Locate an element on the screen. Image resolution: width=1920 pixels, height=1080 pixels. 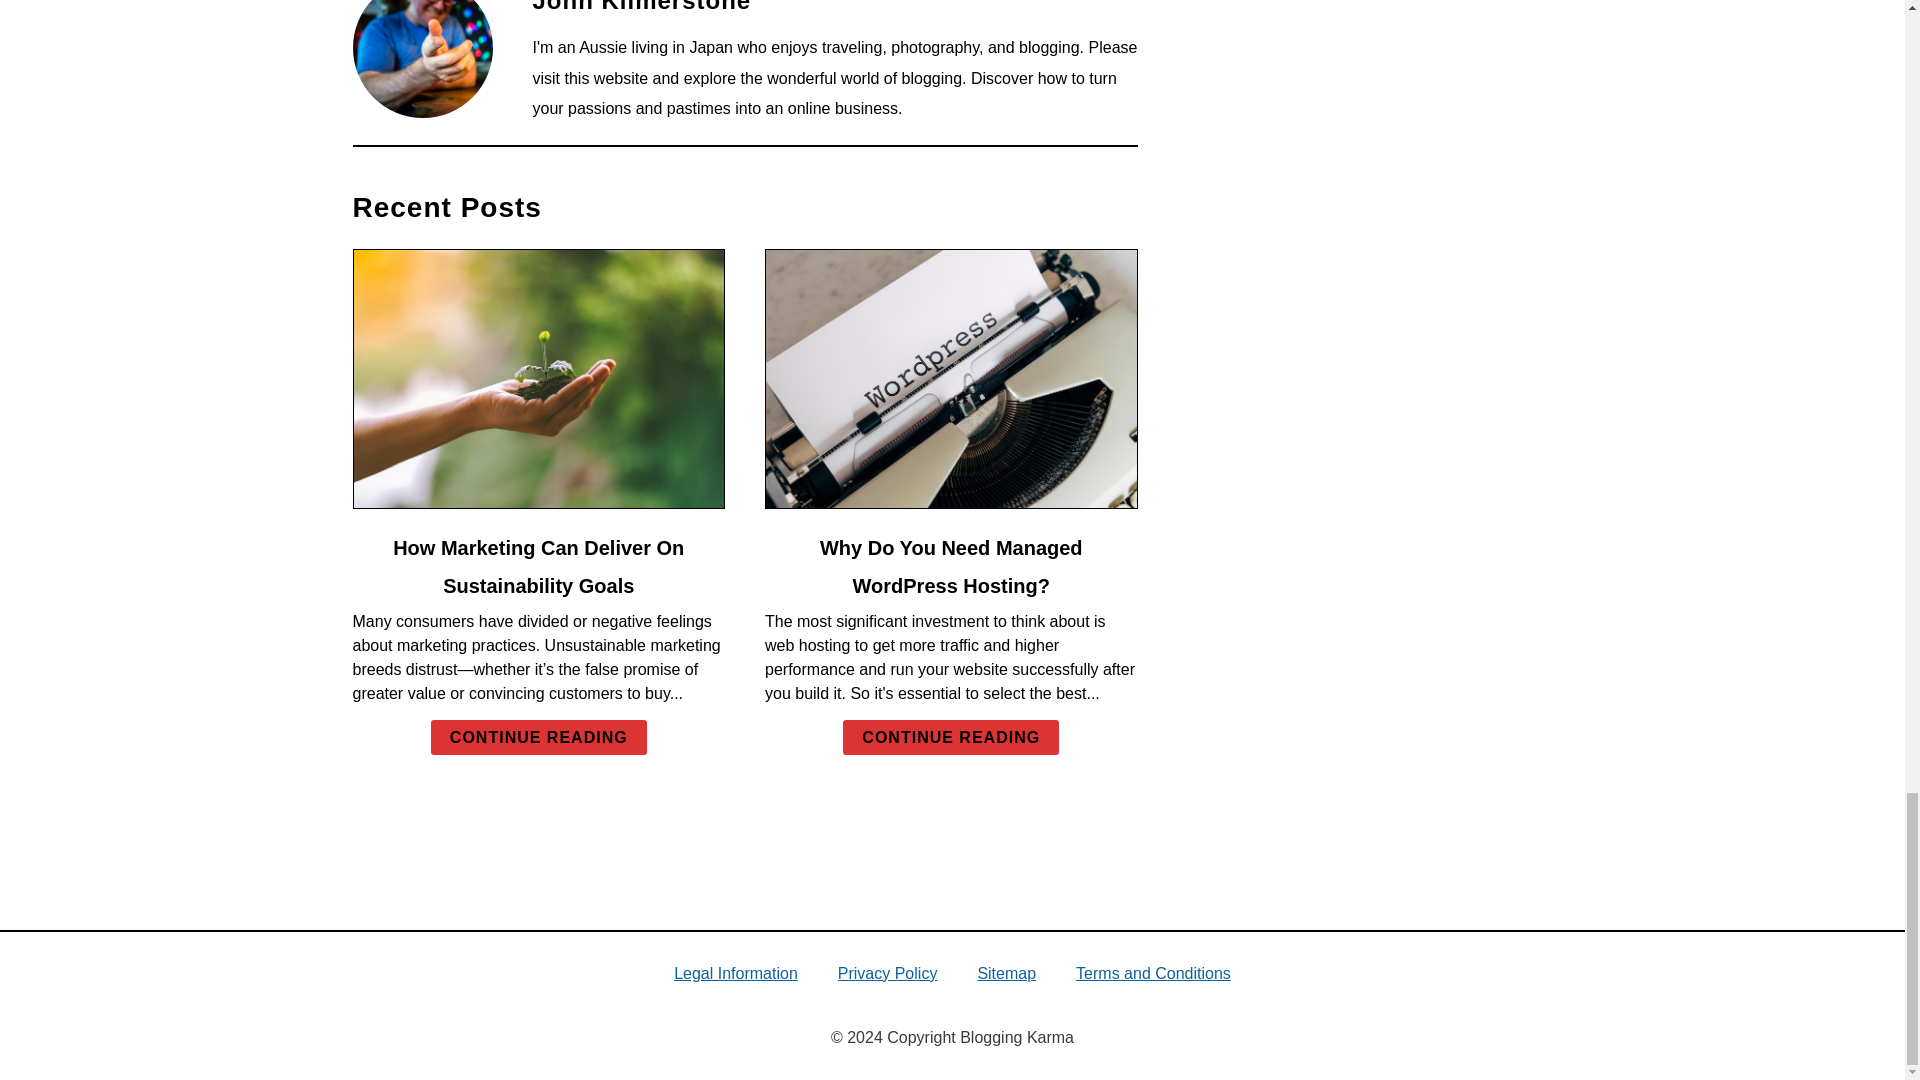
John Kilmerstone is located at coordinates (640, 7).